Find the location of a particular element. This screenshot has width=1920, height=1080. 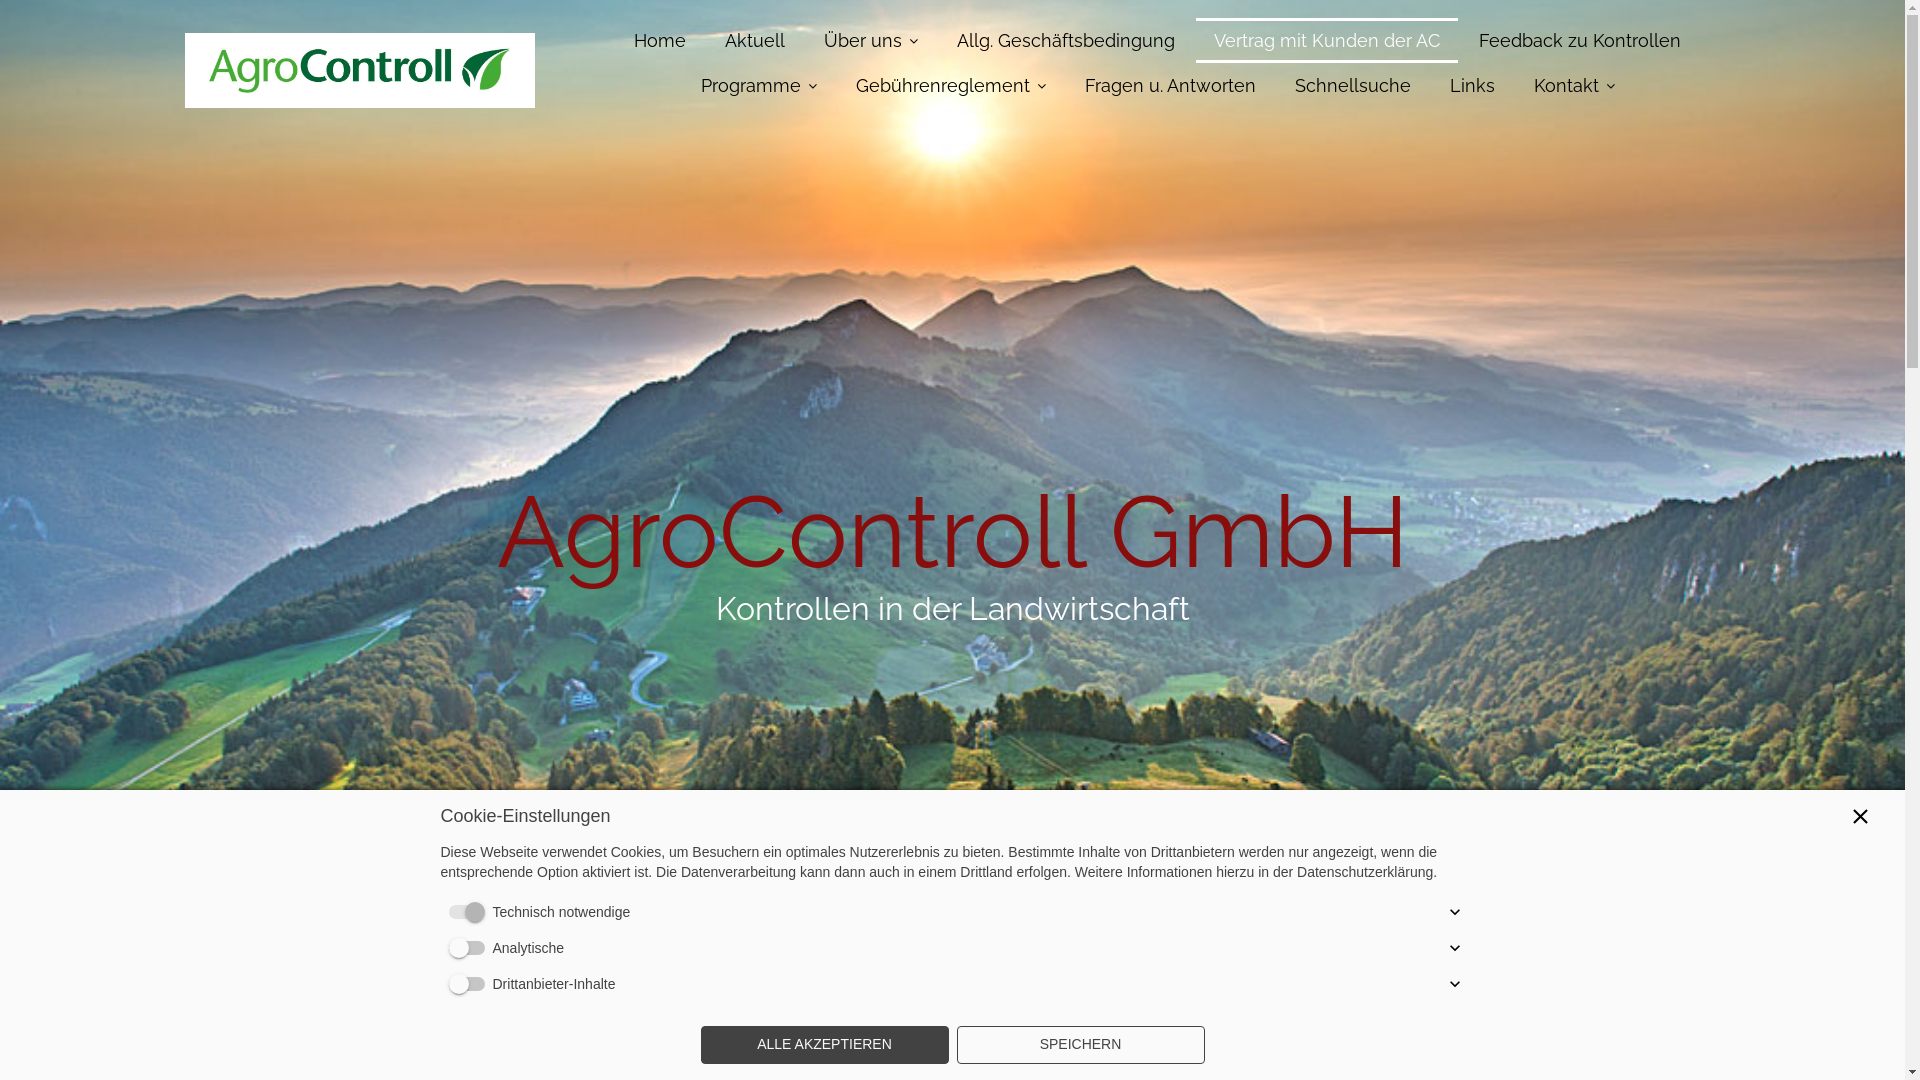

Aktuell is located at coordinates (755, 40).